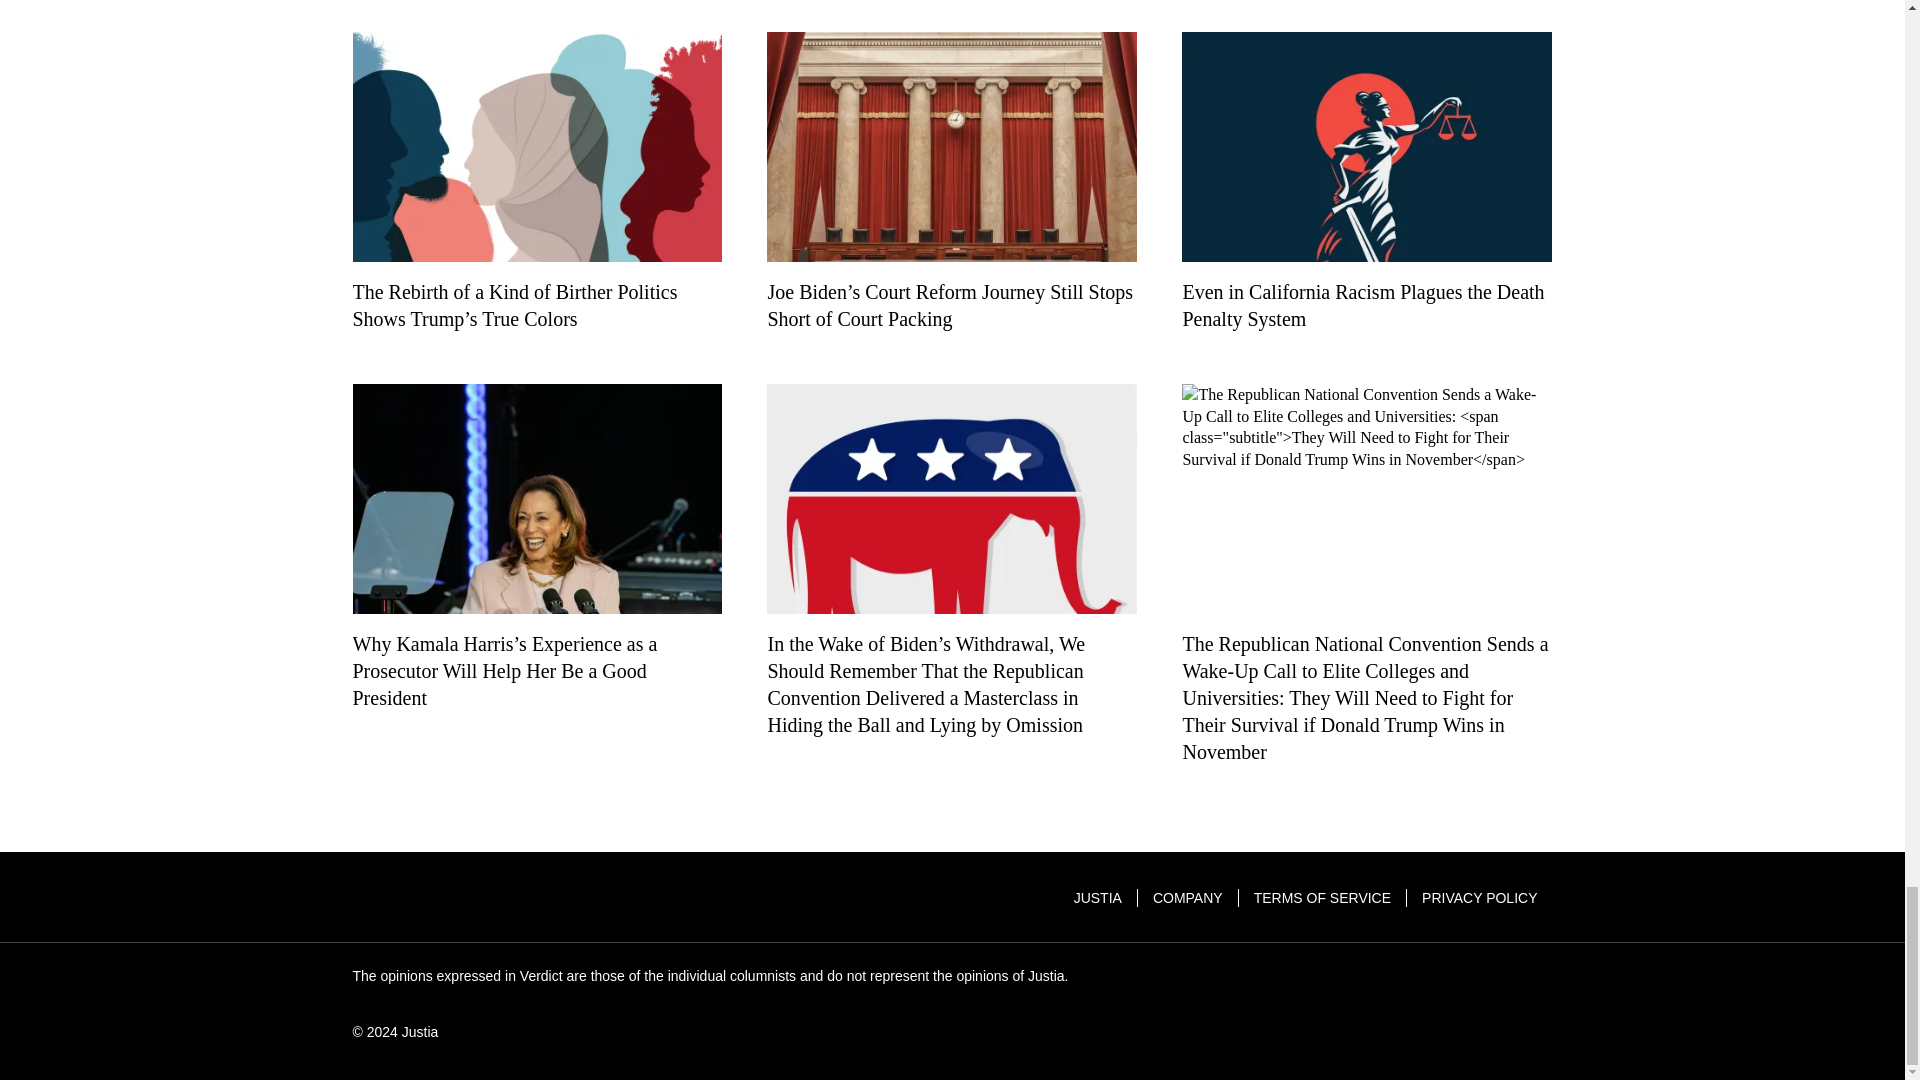 This screenshot has width=1920, height=1080. Describe the element at coordinates (426, 898) in the screenshot. I see `Justia` at that location.